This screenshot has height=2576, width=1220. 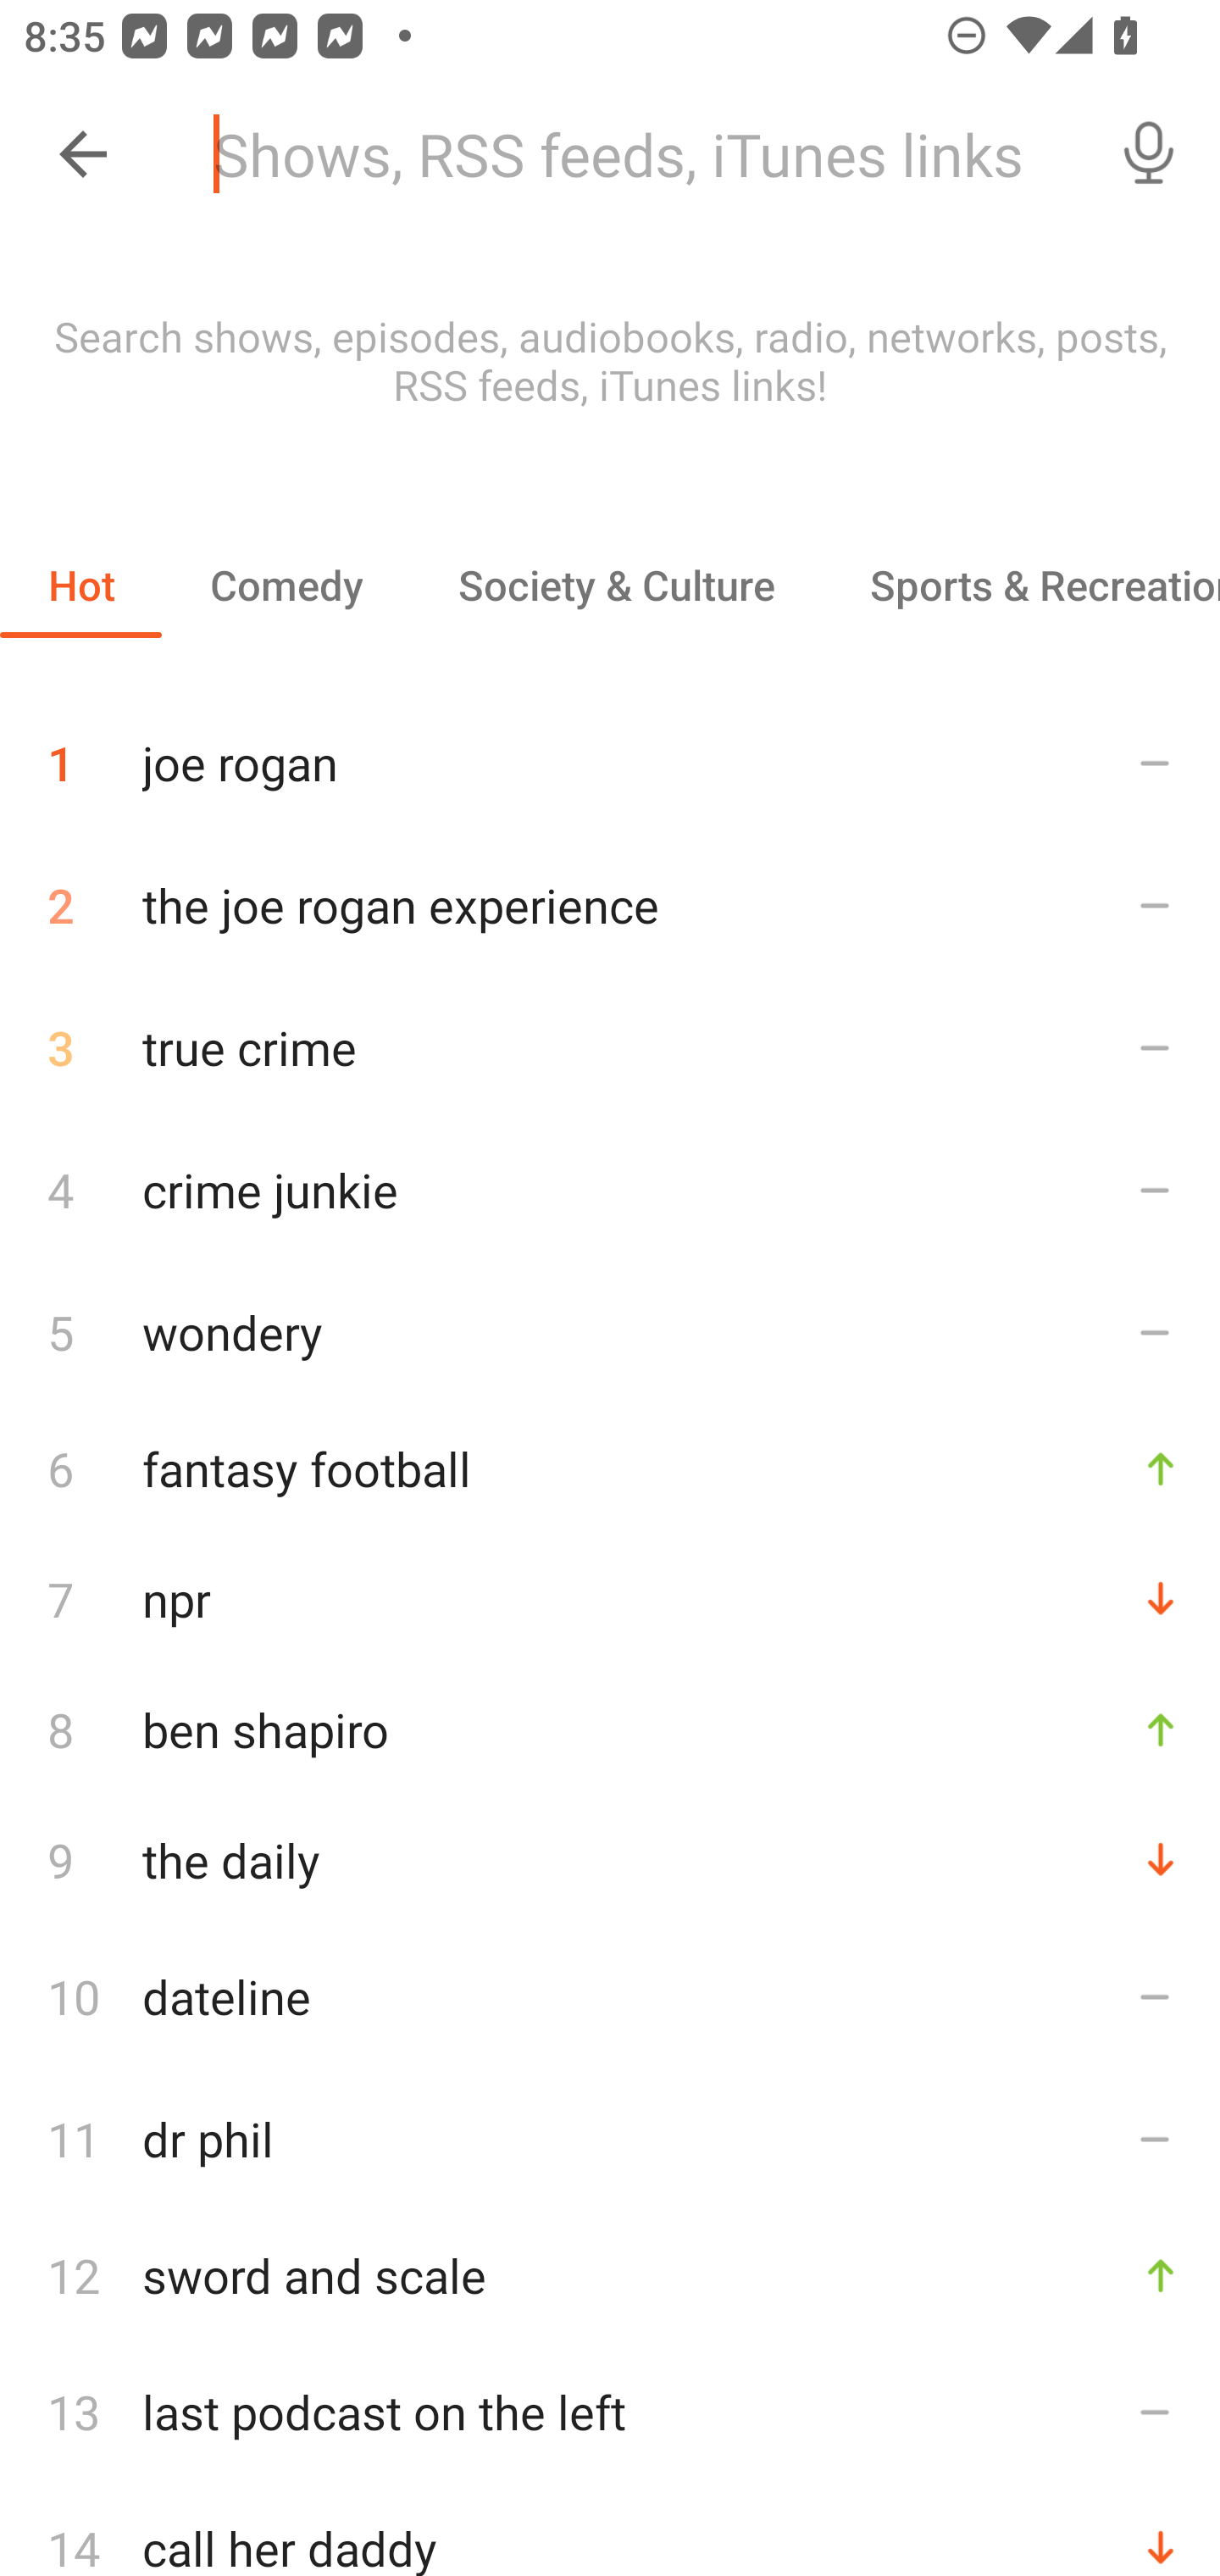 What do you see at coordinates (610, 905) in the screenshot?
I see `2 the joe rogan experience` at bounding box center [610, 905].